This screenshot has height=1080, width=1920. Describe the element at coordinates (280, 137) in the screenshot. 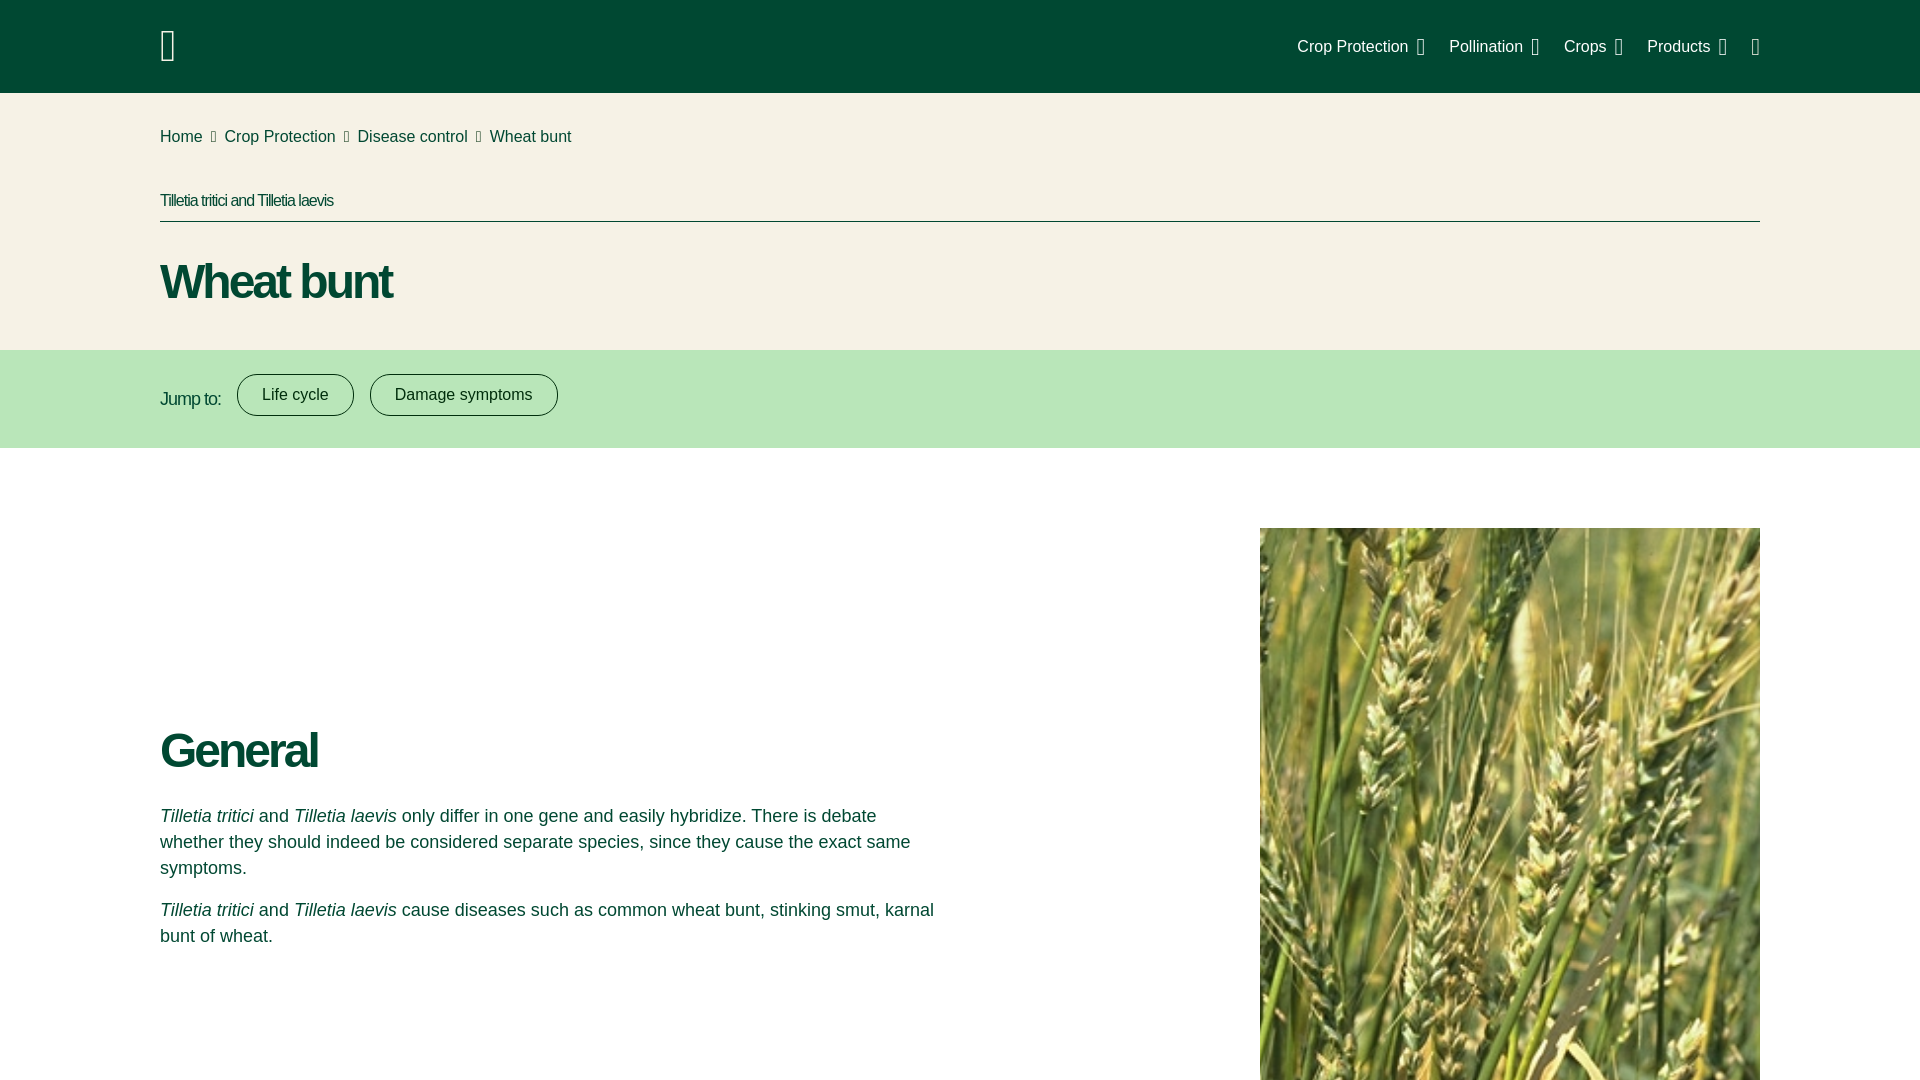

I see `Crop Protection` at that location.